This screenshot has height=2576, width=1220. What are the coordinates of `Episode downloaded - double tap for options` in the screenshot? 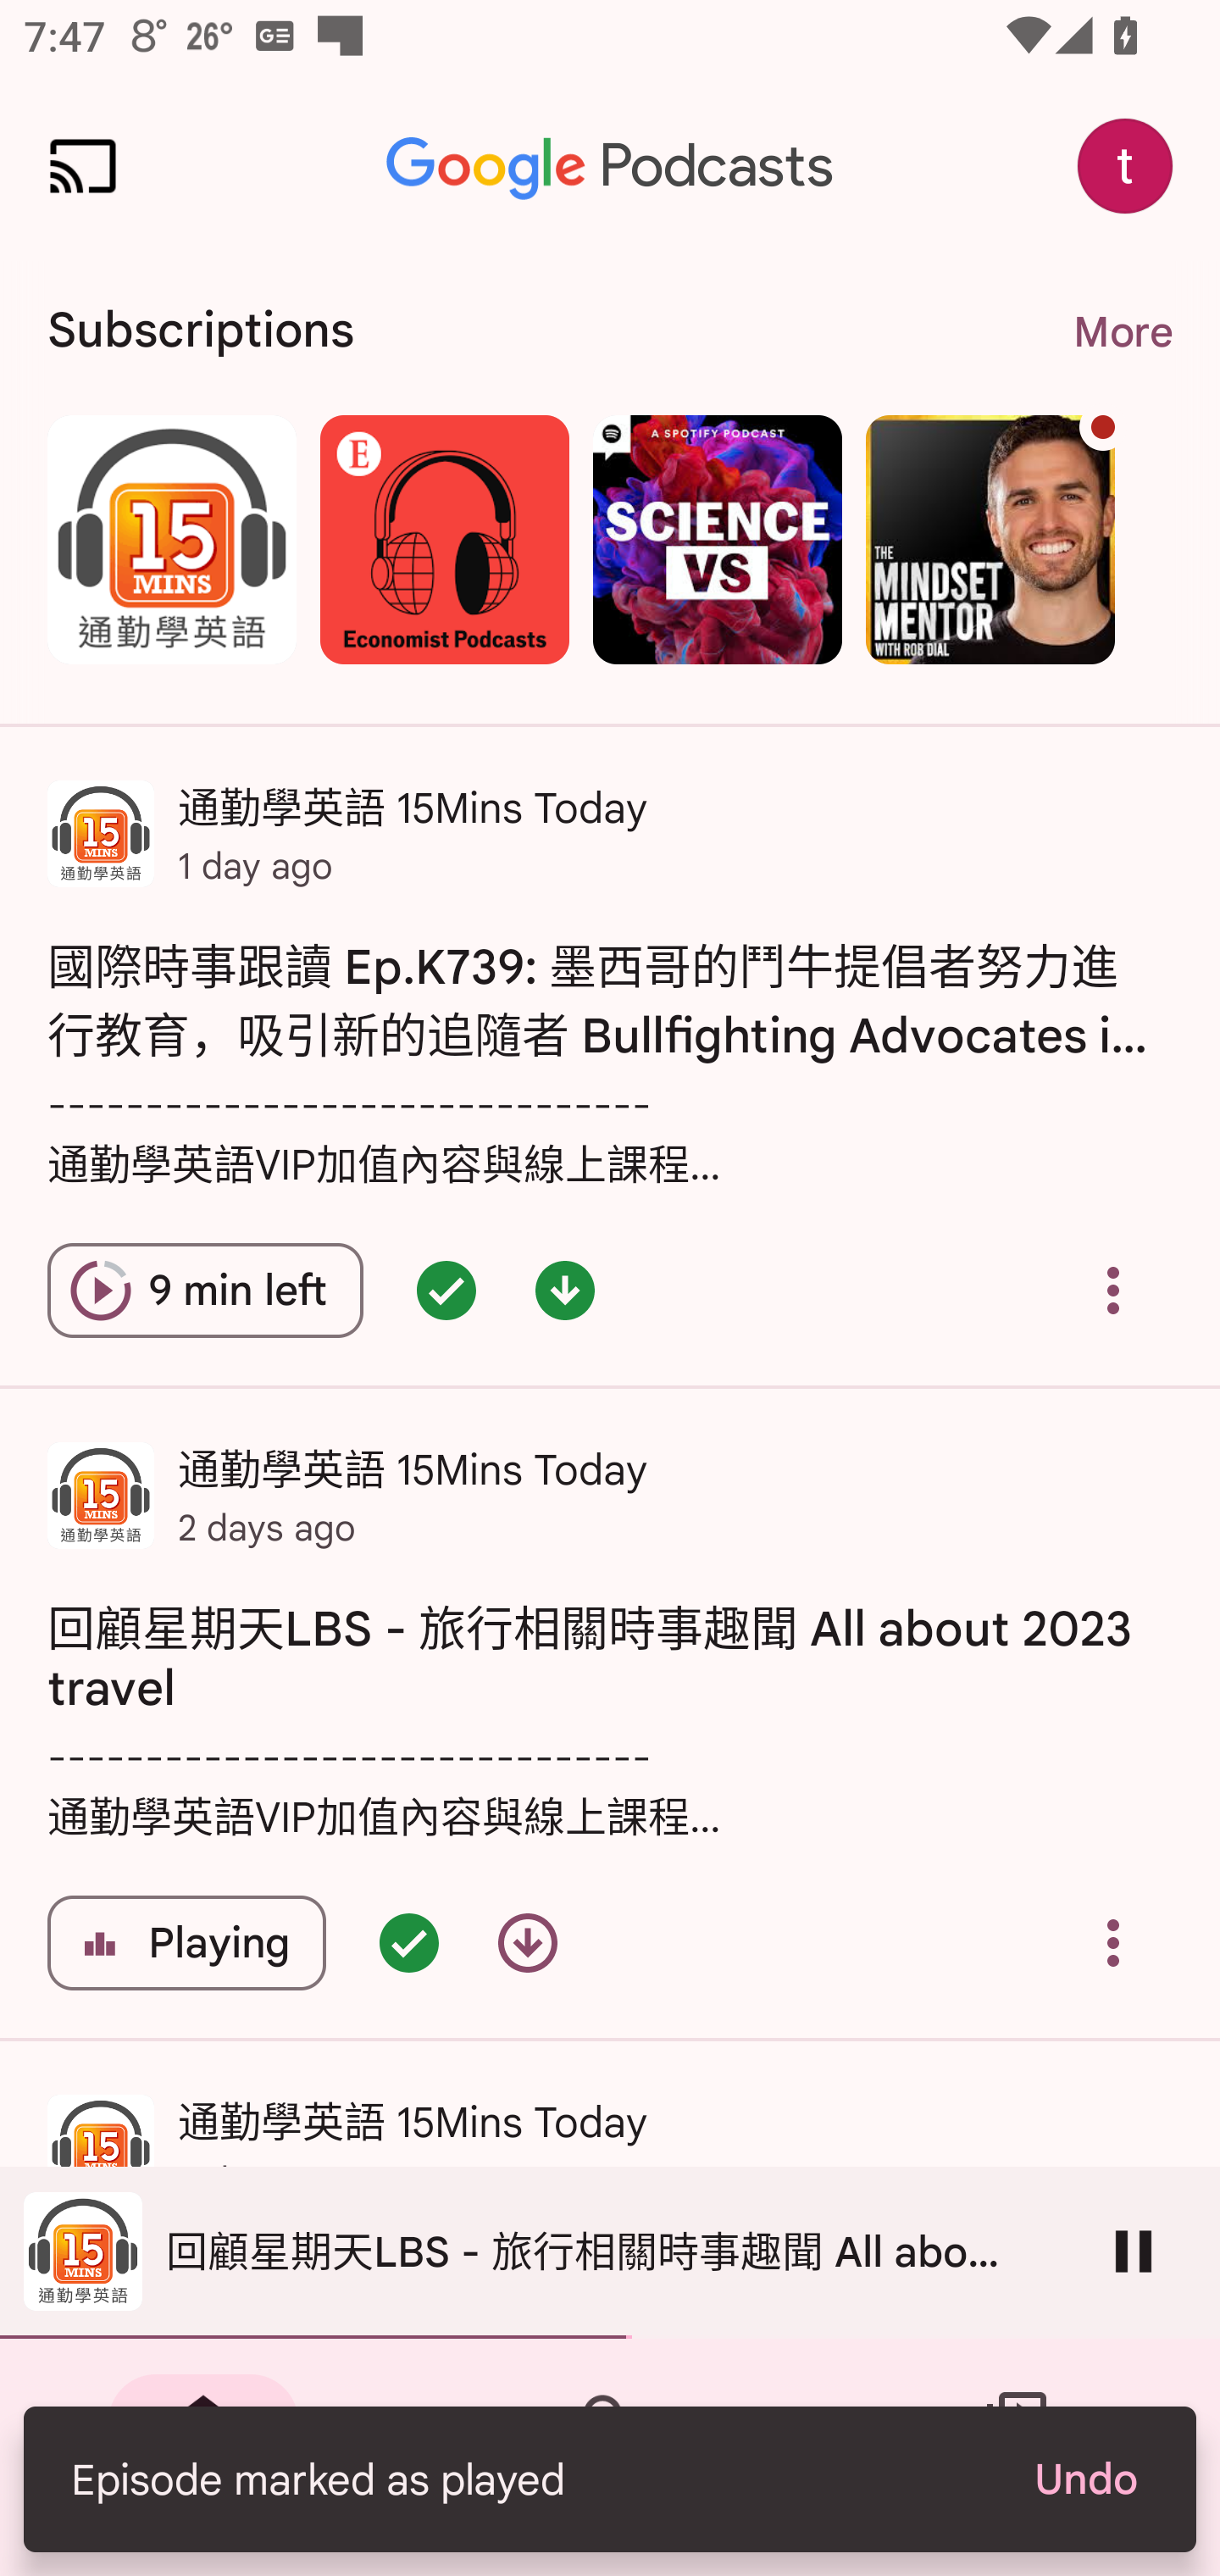 It's located at (565, 1290).